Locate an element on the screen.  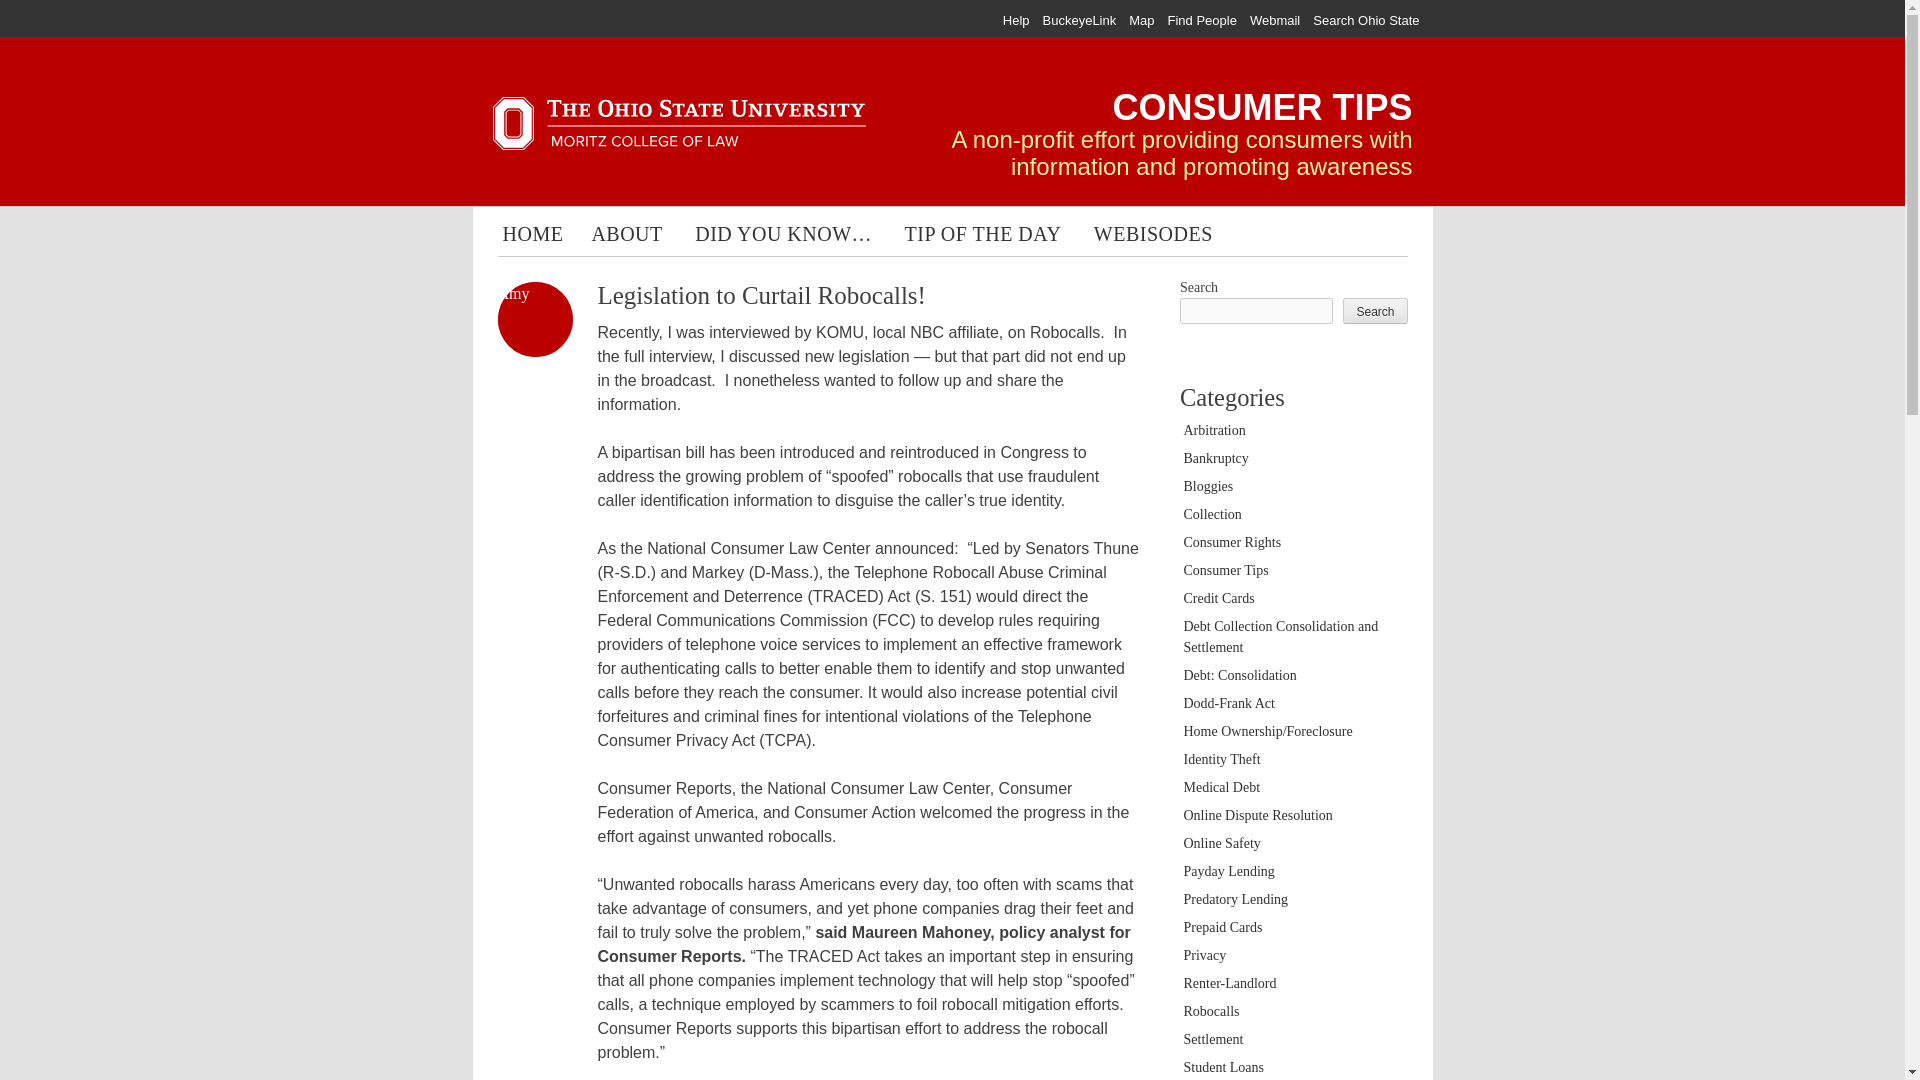
Consumer Tips is located at coordinates (1226, 570).